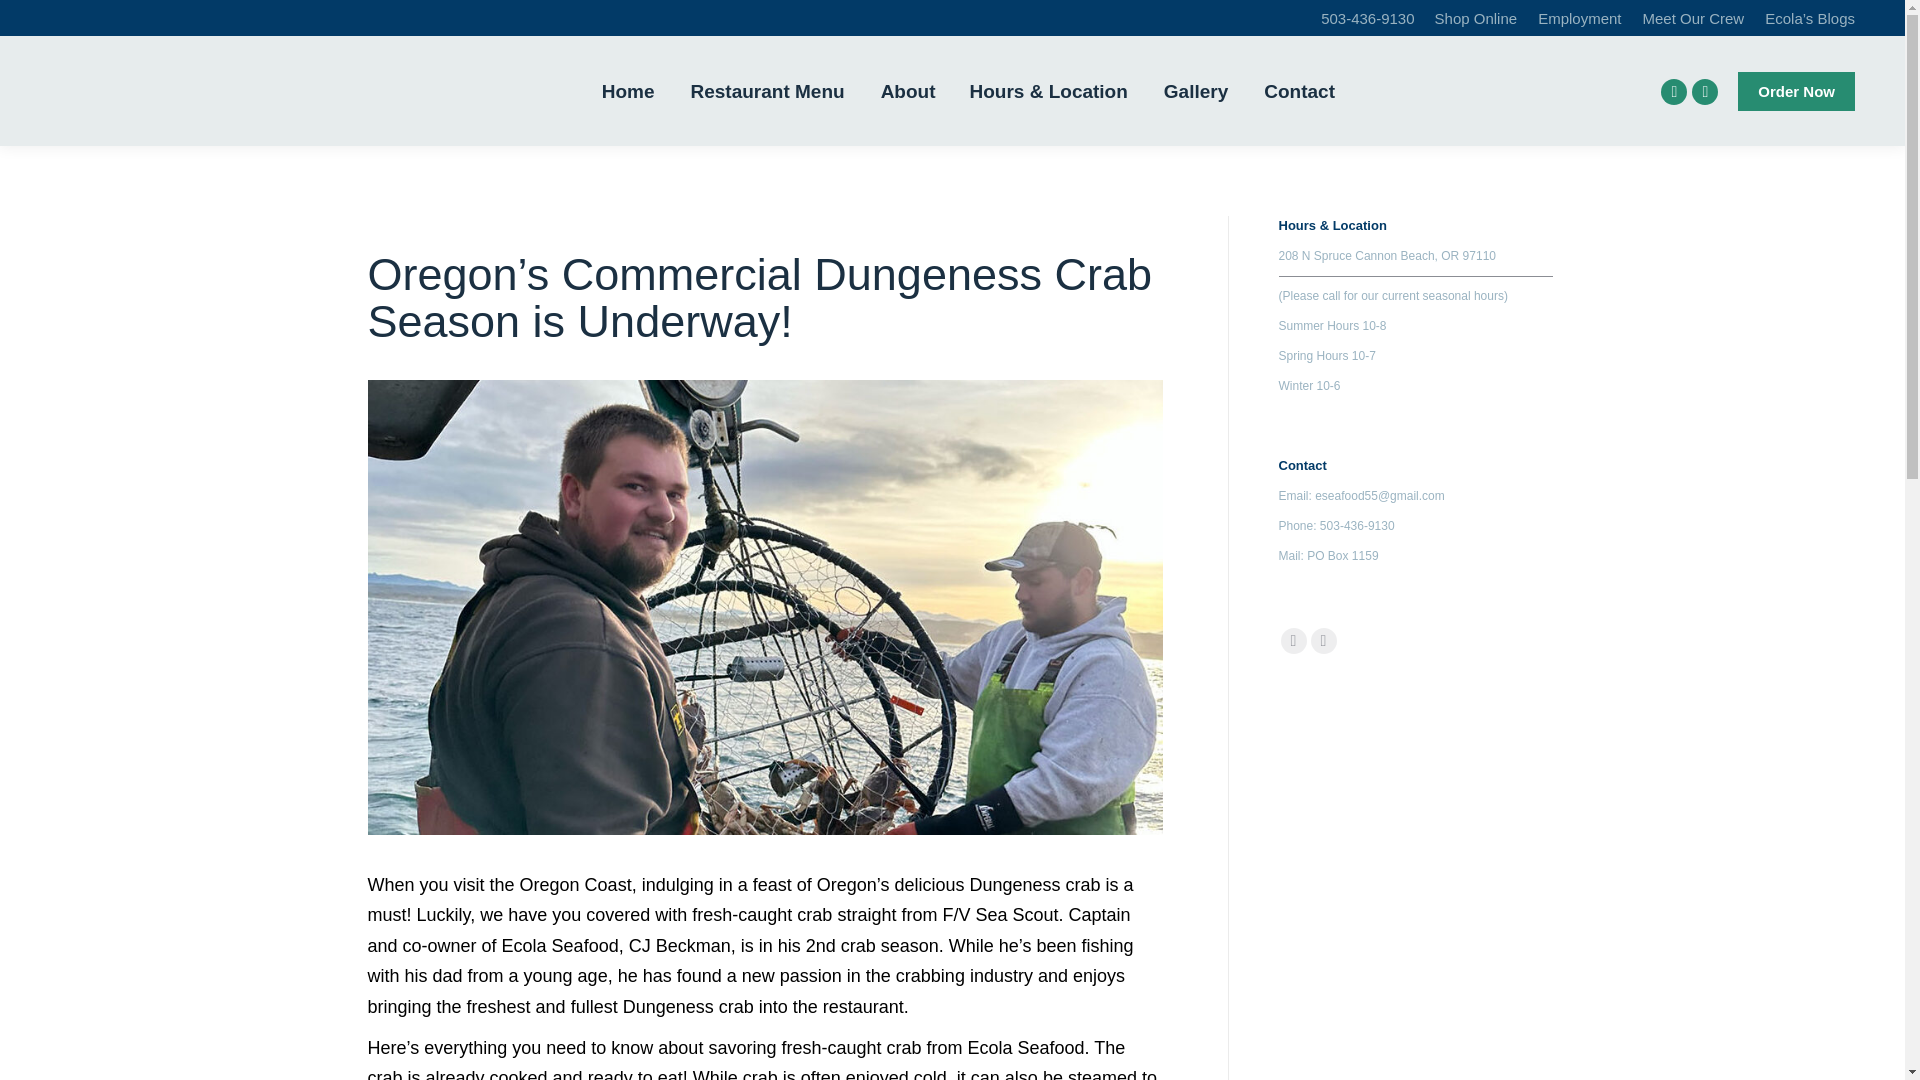 This screenshot has width=1920, height=1080. I want to click on Employment, so click(1578, 18).